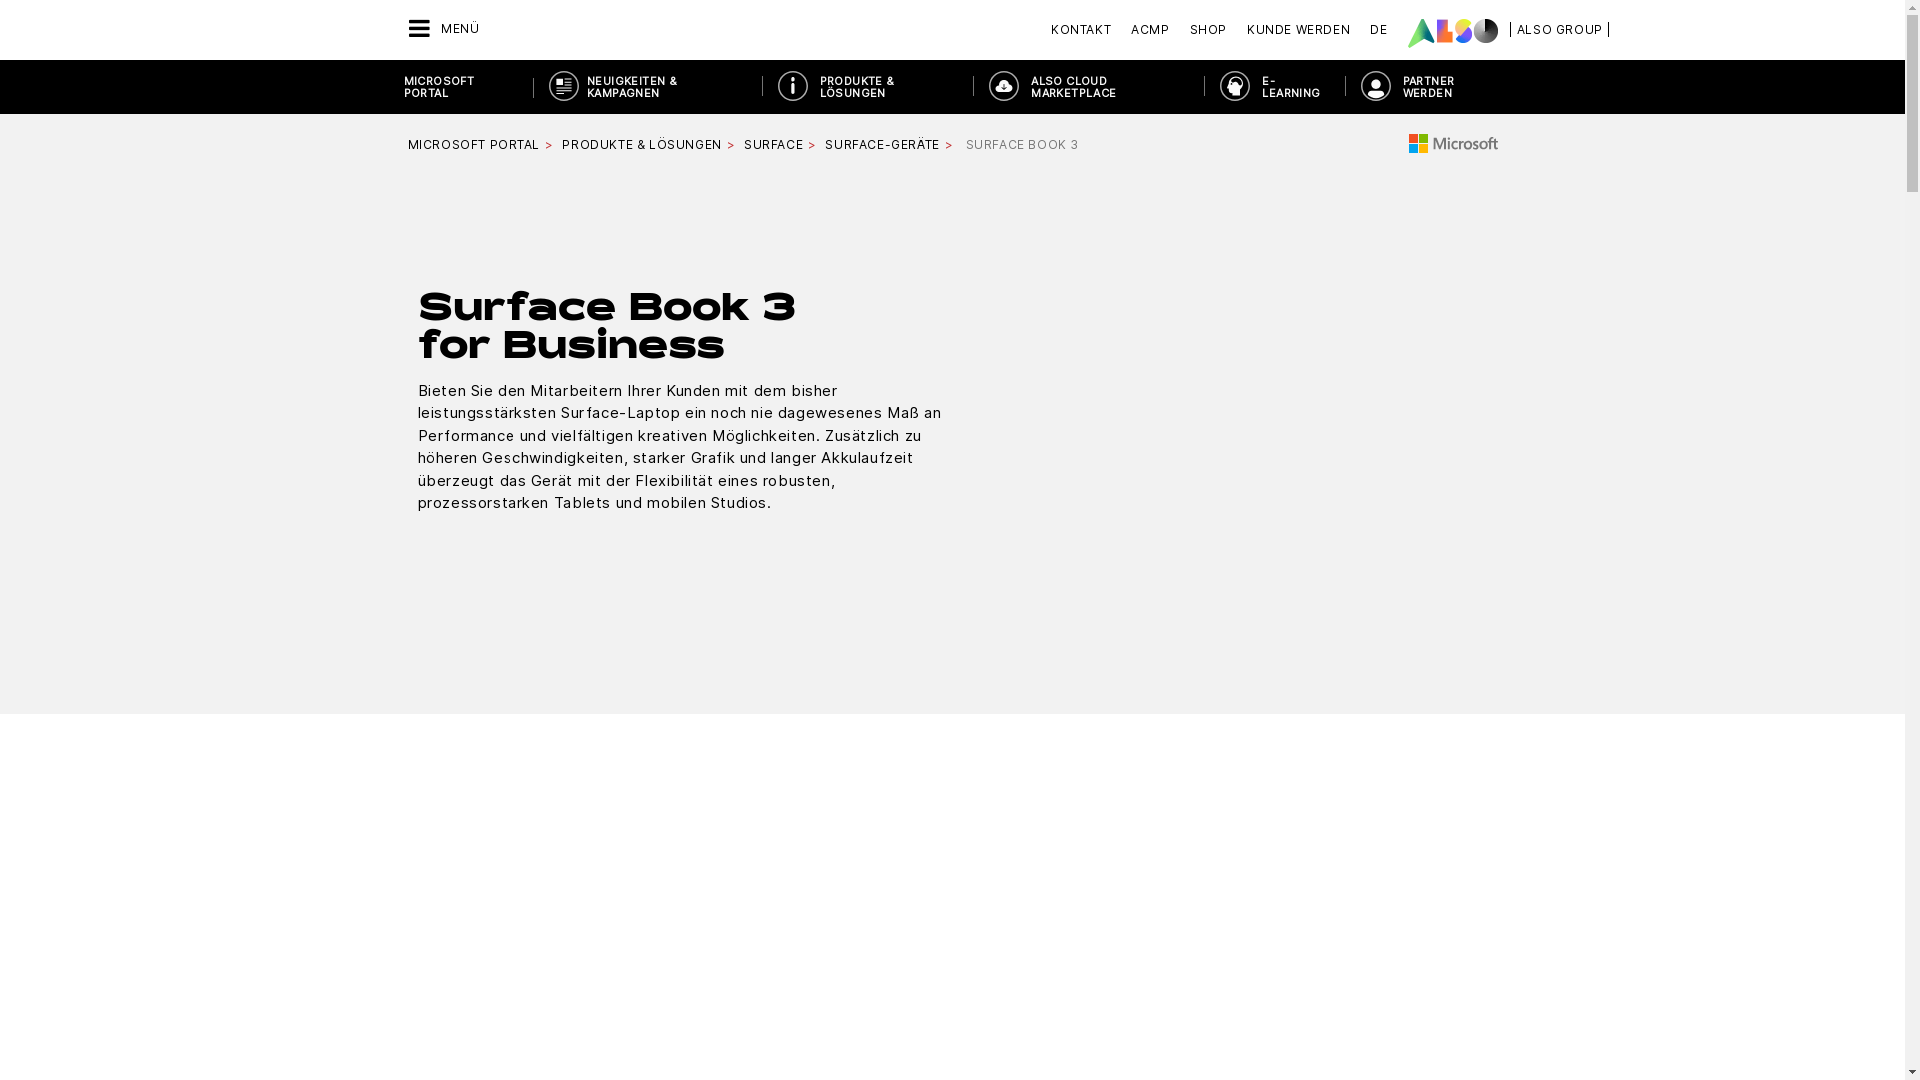 This screenshot has height=1080, width=1920. Describe the element at coordinates (474, 144) in the screenshot. I see `MICROSOFT PORTAL` at that location.